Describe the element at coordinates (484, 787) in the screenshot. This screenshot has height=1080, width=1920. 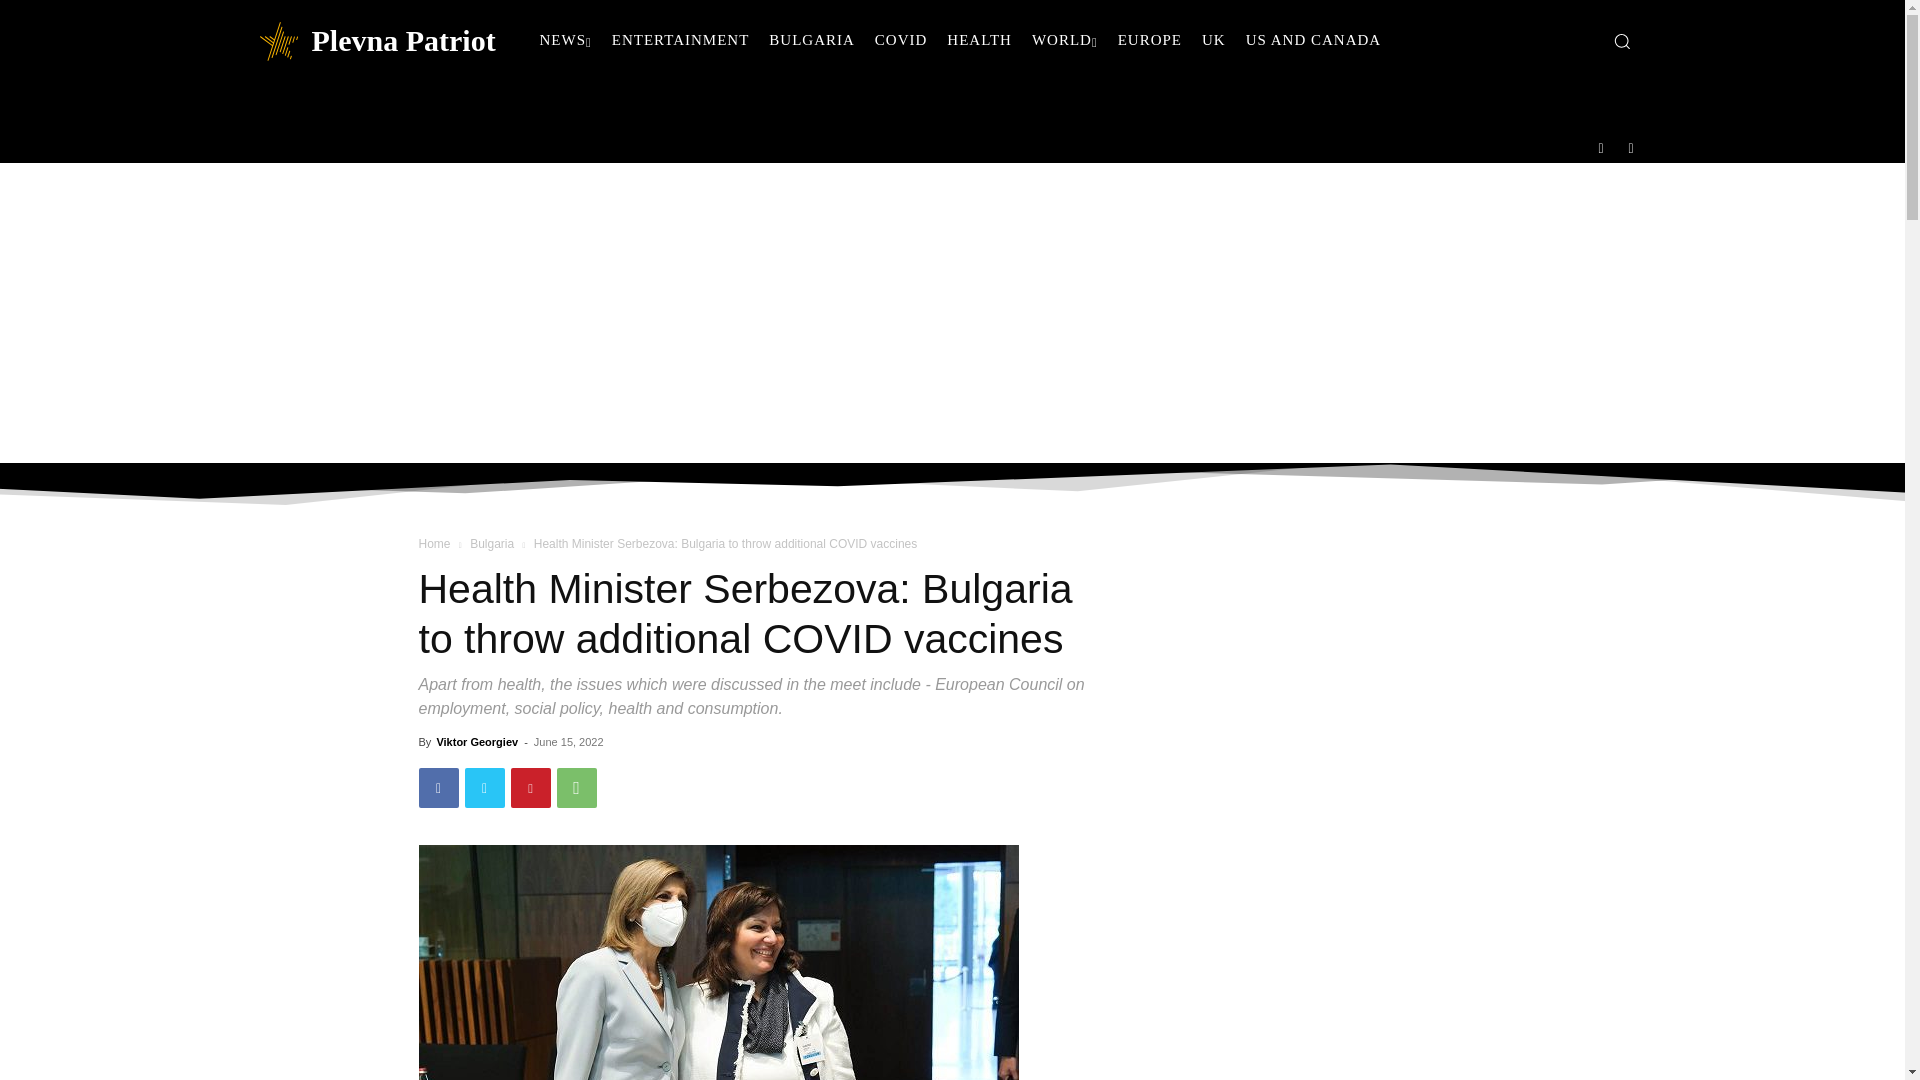
I see `Twitter` at that location.